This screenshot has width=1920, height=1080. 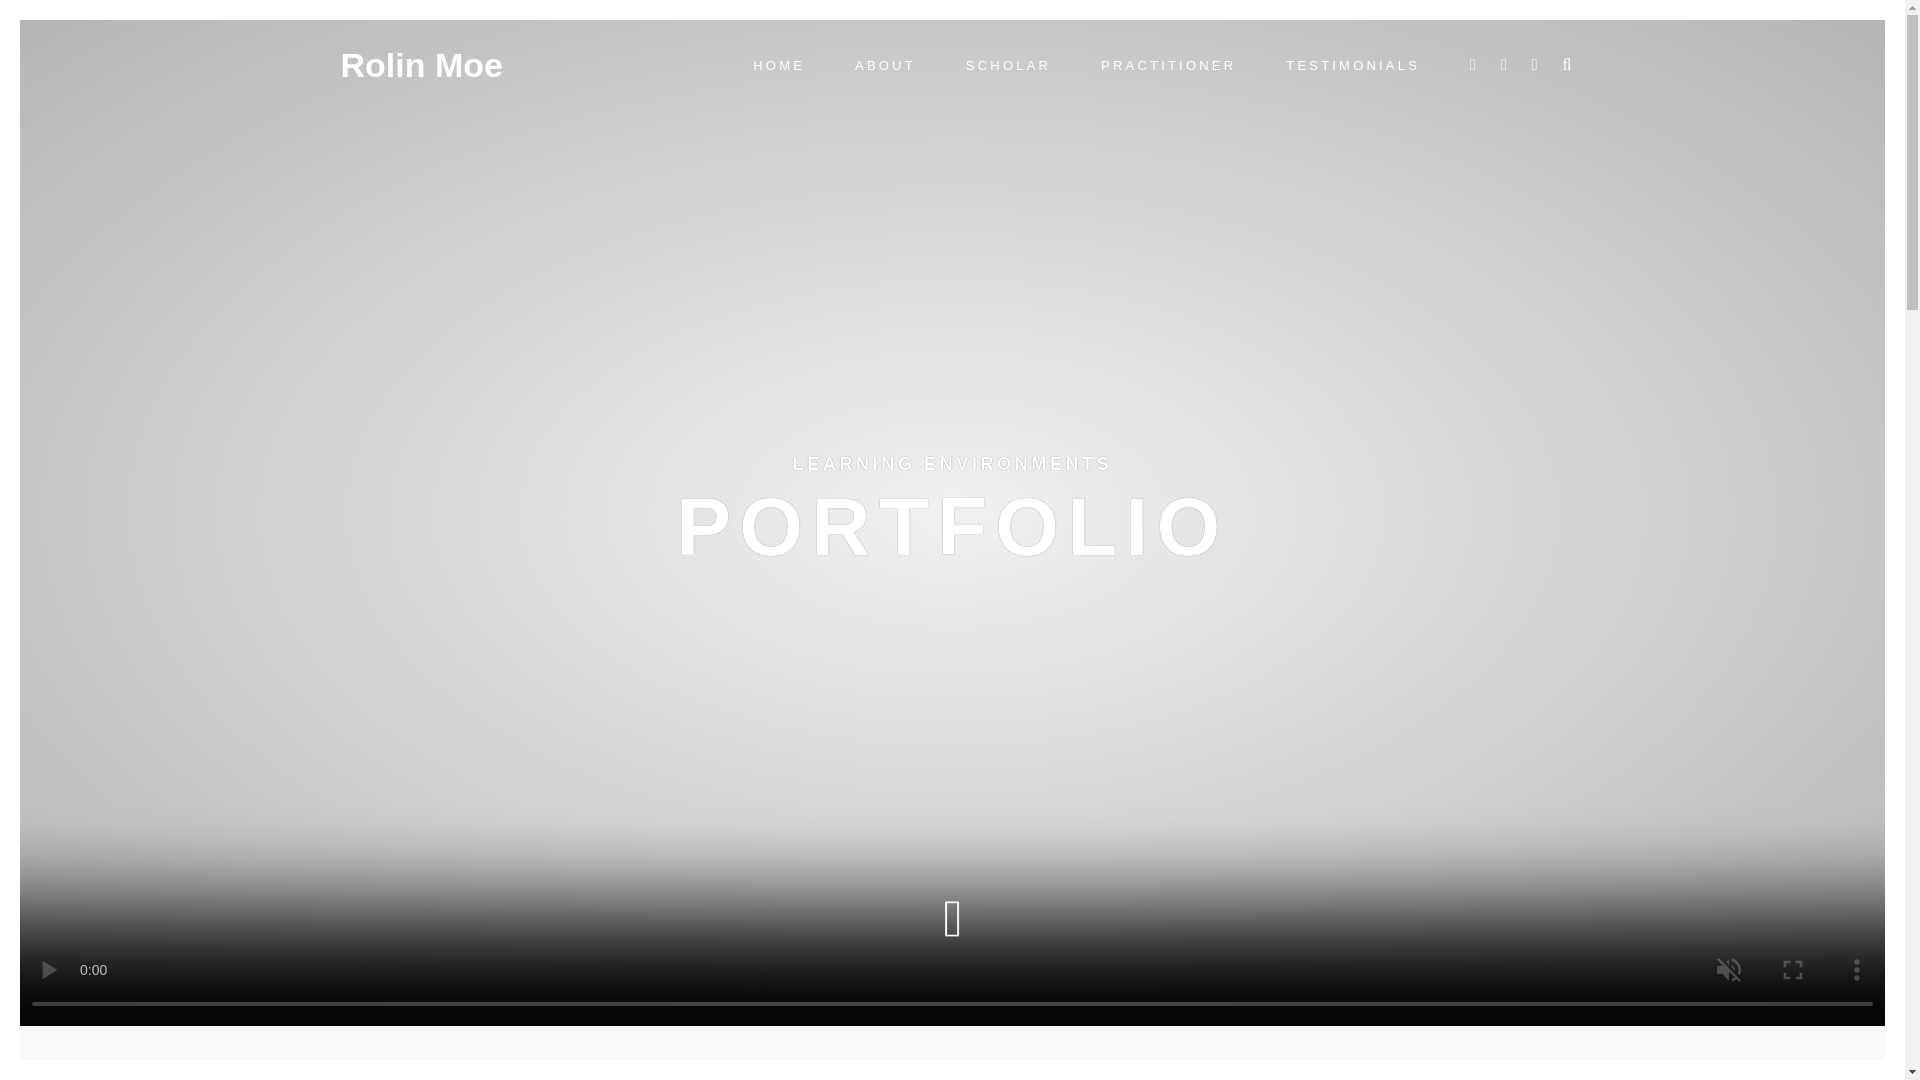 What do you see at coordinates (1008, 66) in the screenshot?
I see `SCHOLAR` at bounding box center [1008, 66].